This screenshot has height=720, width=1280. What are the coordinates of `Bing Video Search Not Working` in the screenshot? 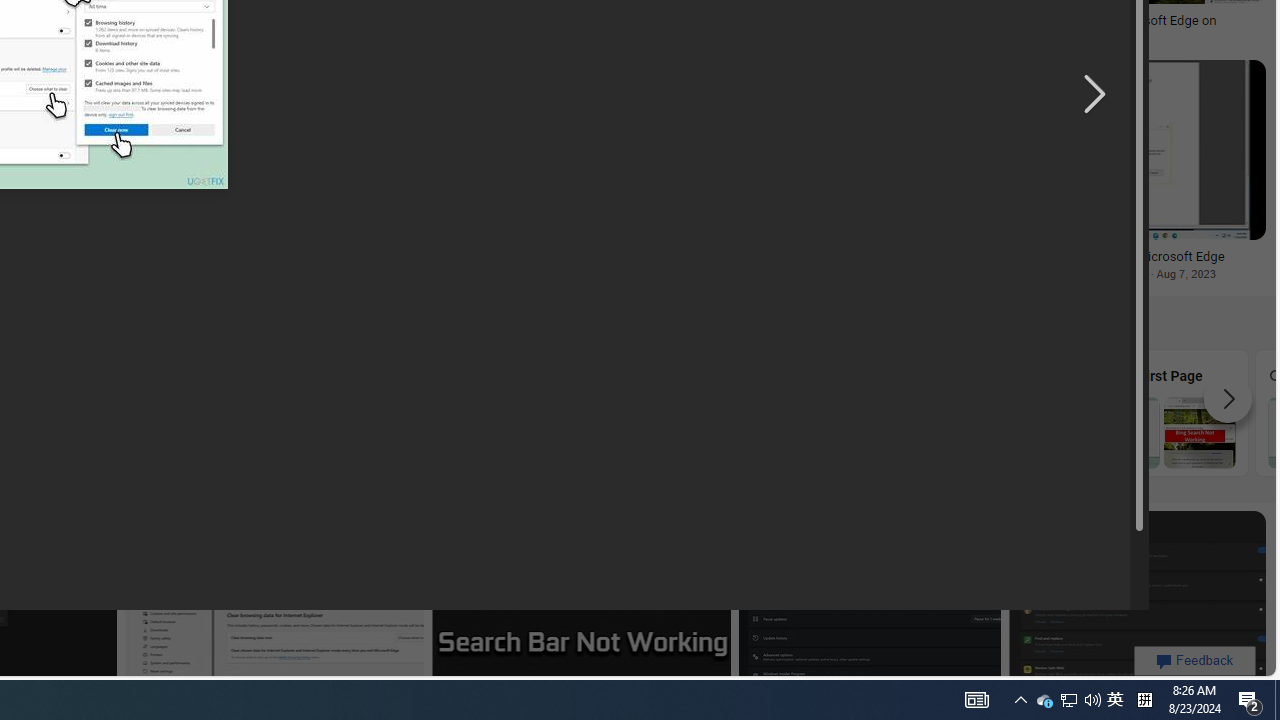 It's located at (262, 432).